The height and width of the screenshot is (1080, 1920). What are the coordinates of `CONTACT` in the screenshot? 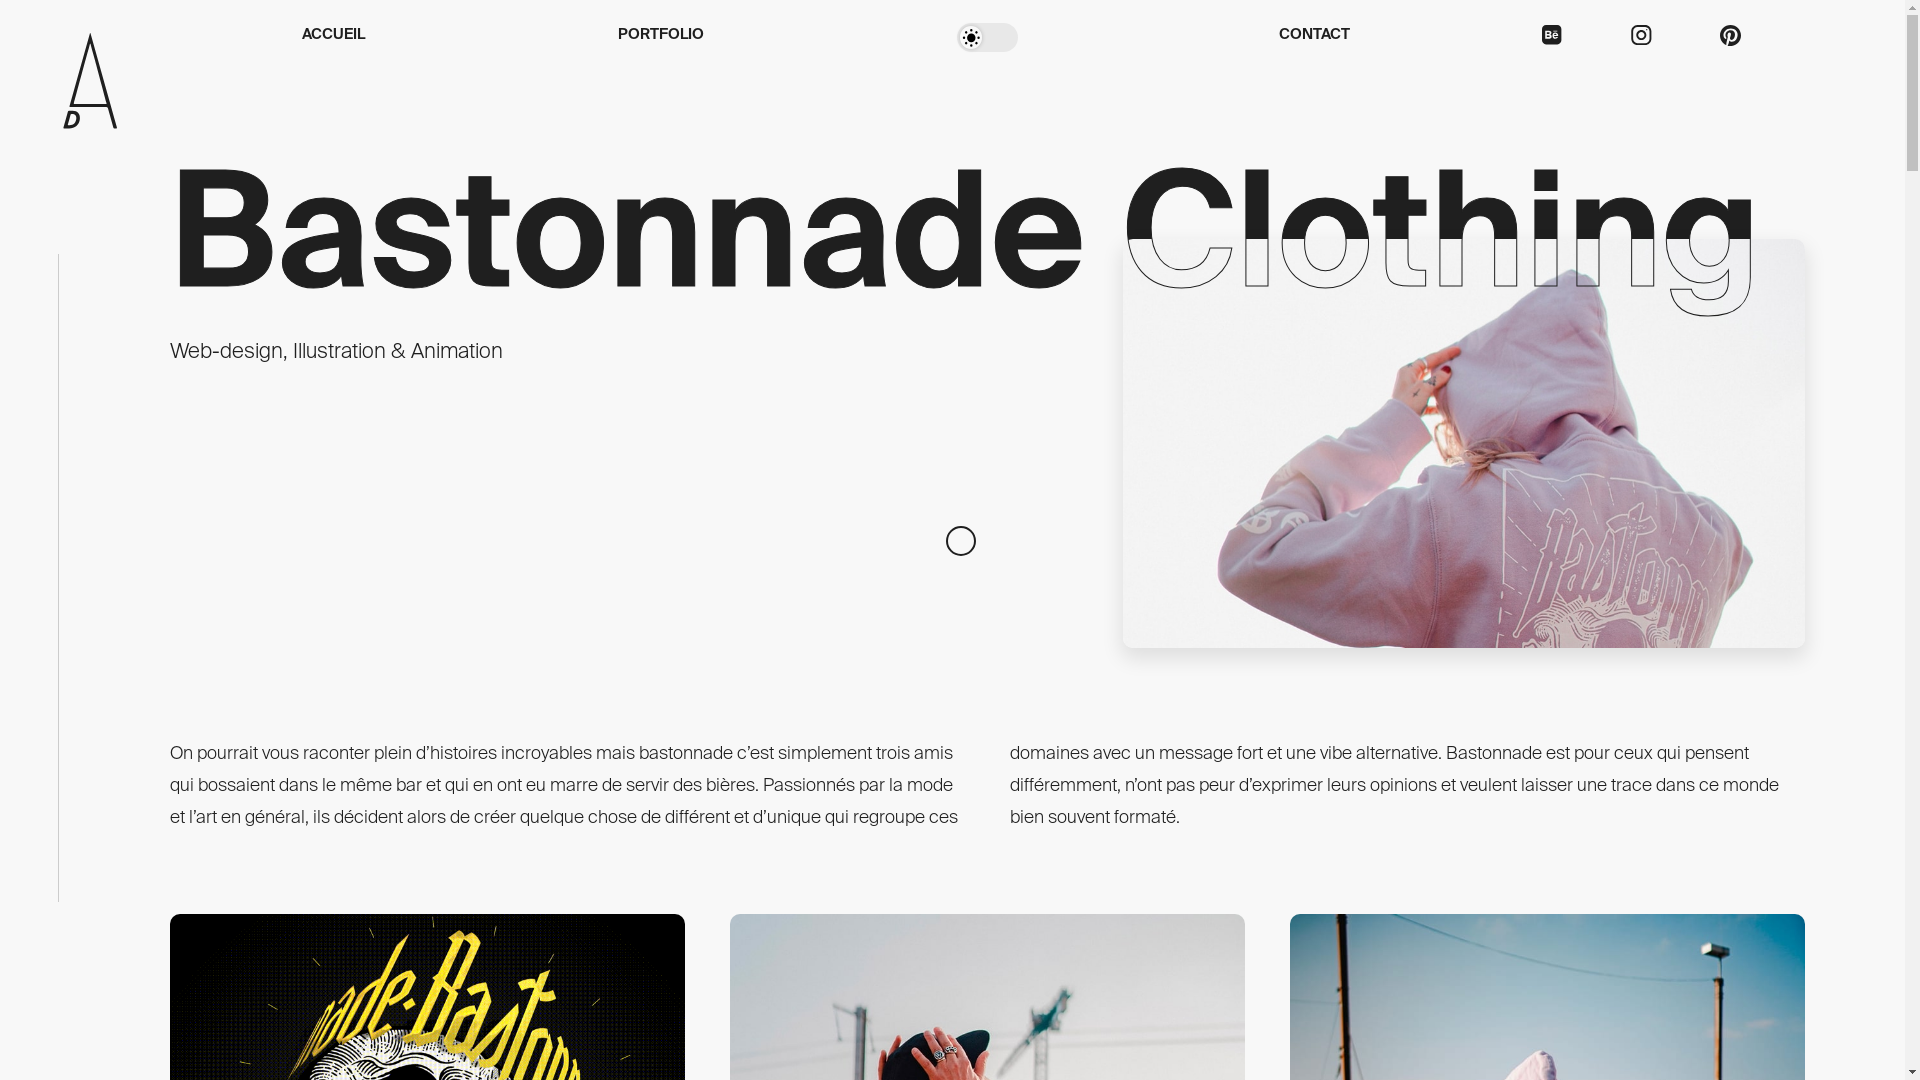 It's located at (1314, 35).